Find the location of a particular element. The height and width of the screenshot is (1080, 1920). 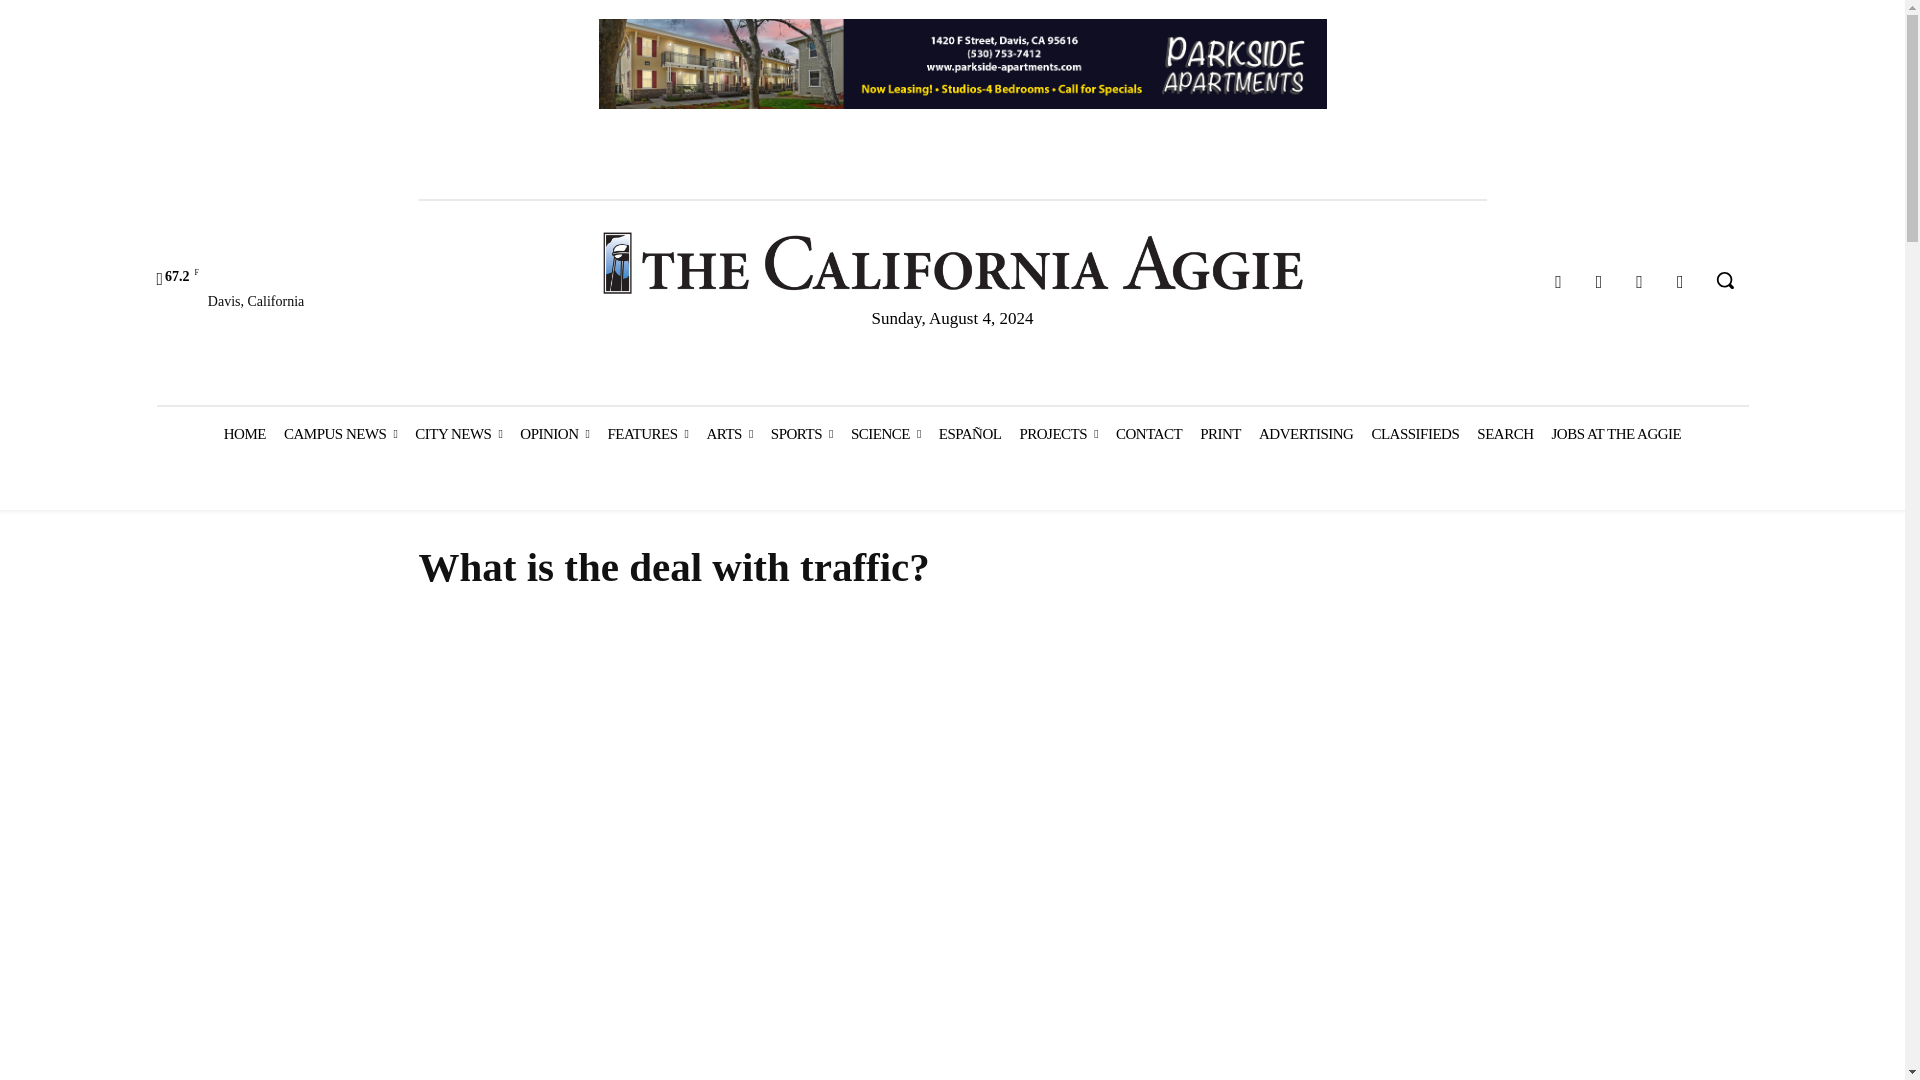

Facebook is located at coordinates (1558, 282).